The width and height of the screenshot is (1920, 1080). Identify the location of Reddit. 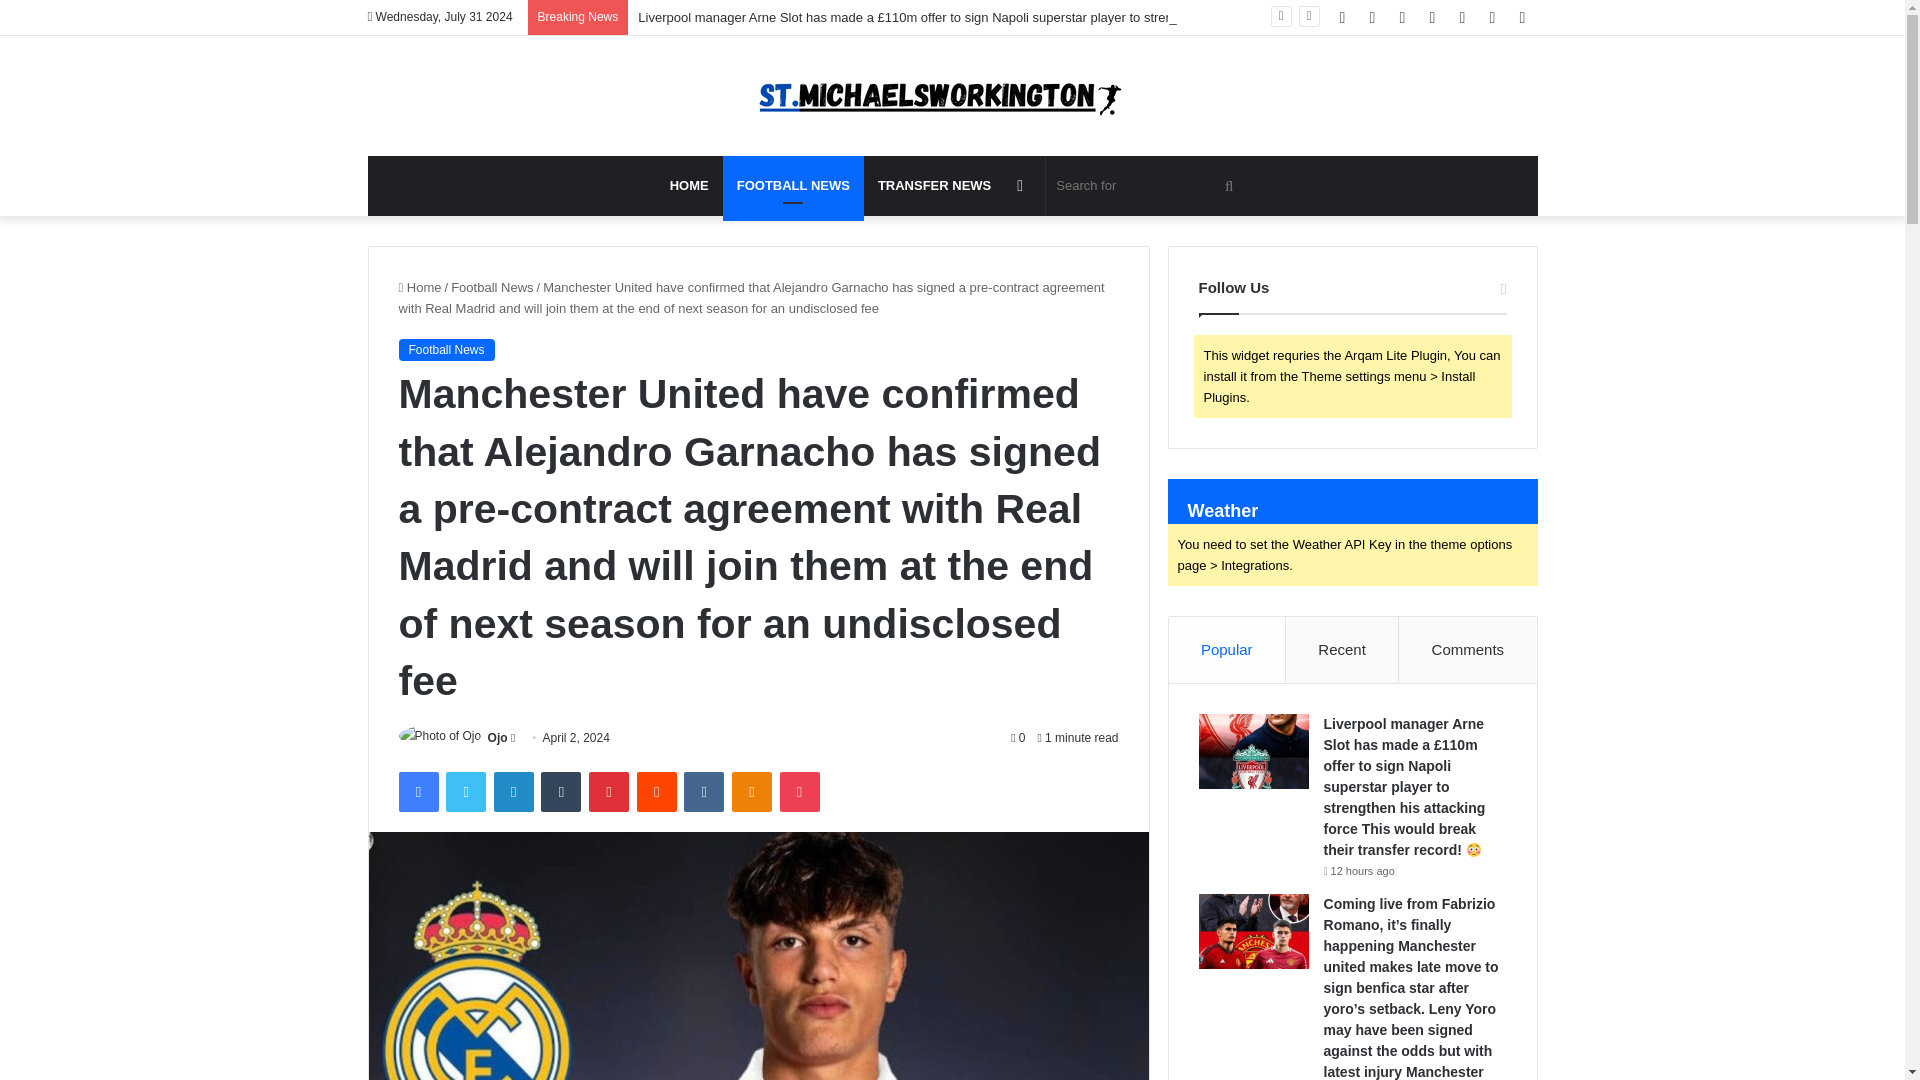
(657, 792).